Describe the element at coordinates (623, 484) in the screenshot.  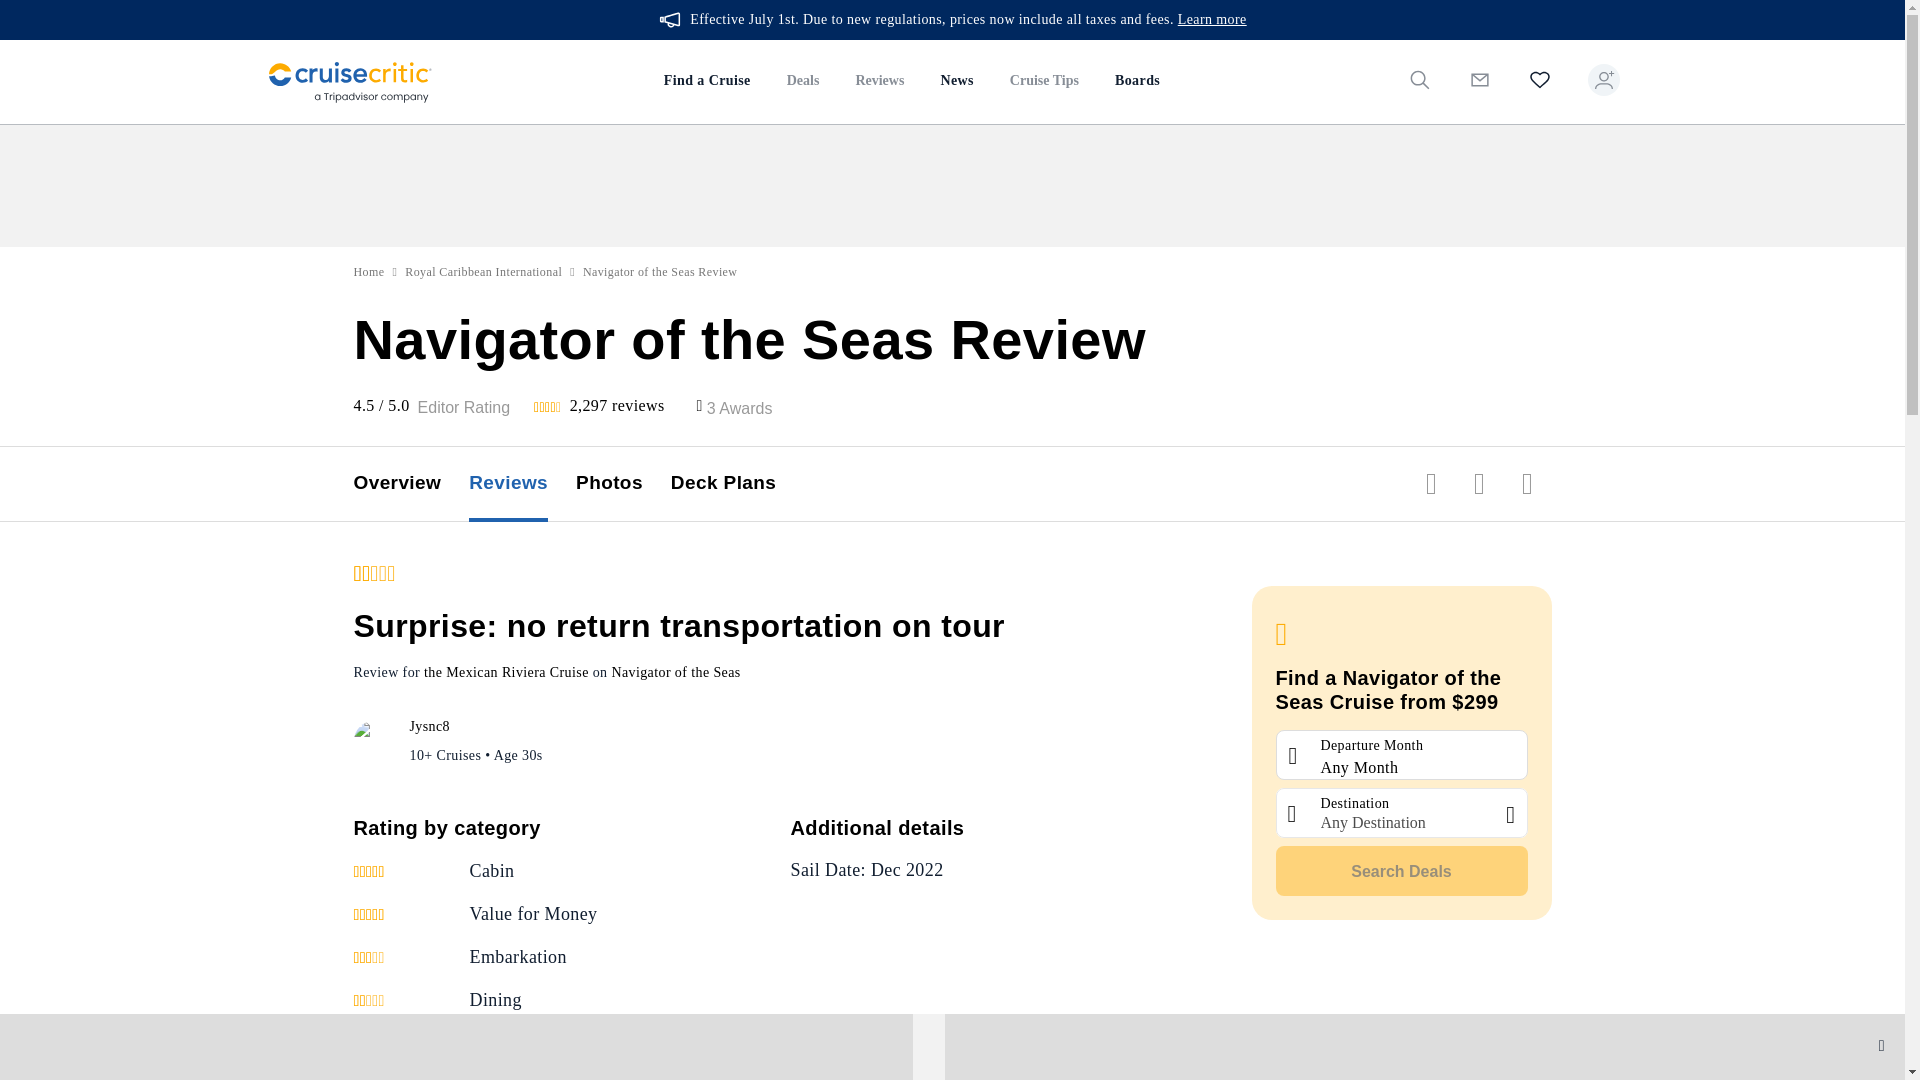
I see `Photos` at that location.